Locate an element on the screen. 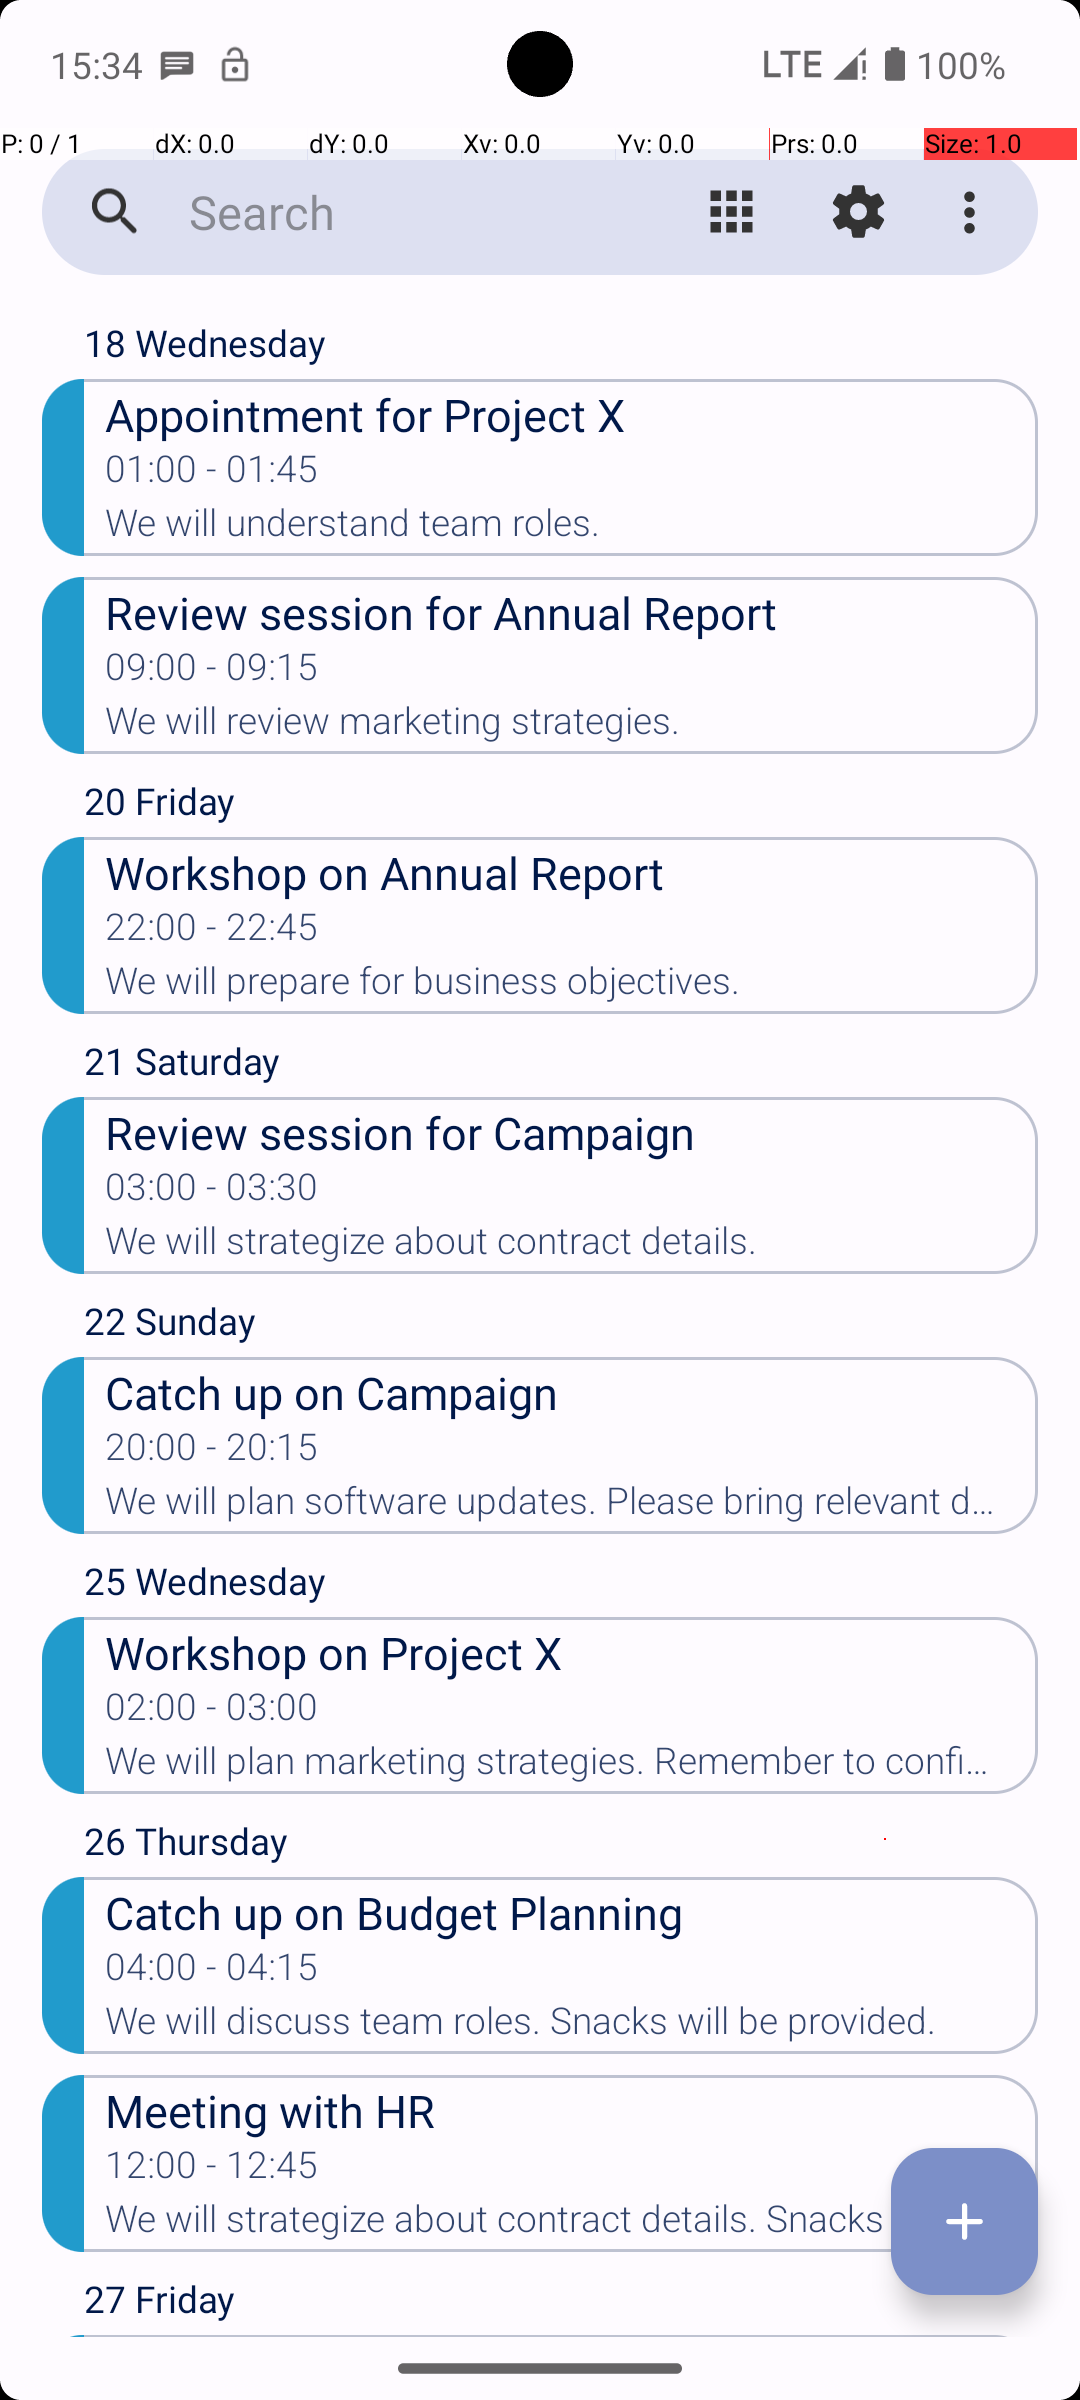 This screenshot has width=1080, height=2400. 22:00 - 22:45 is located at coordinates (212, 933).